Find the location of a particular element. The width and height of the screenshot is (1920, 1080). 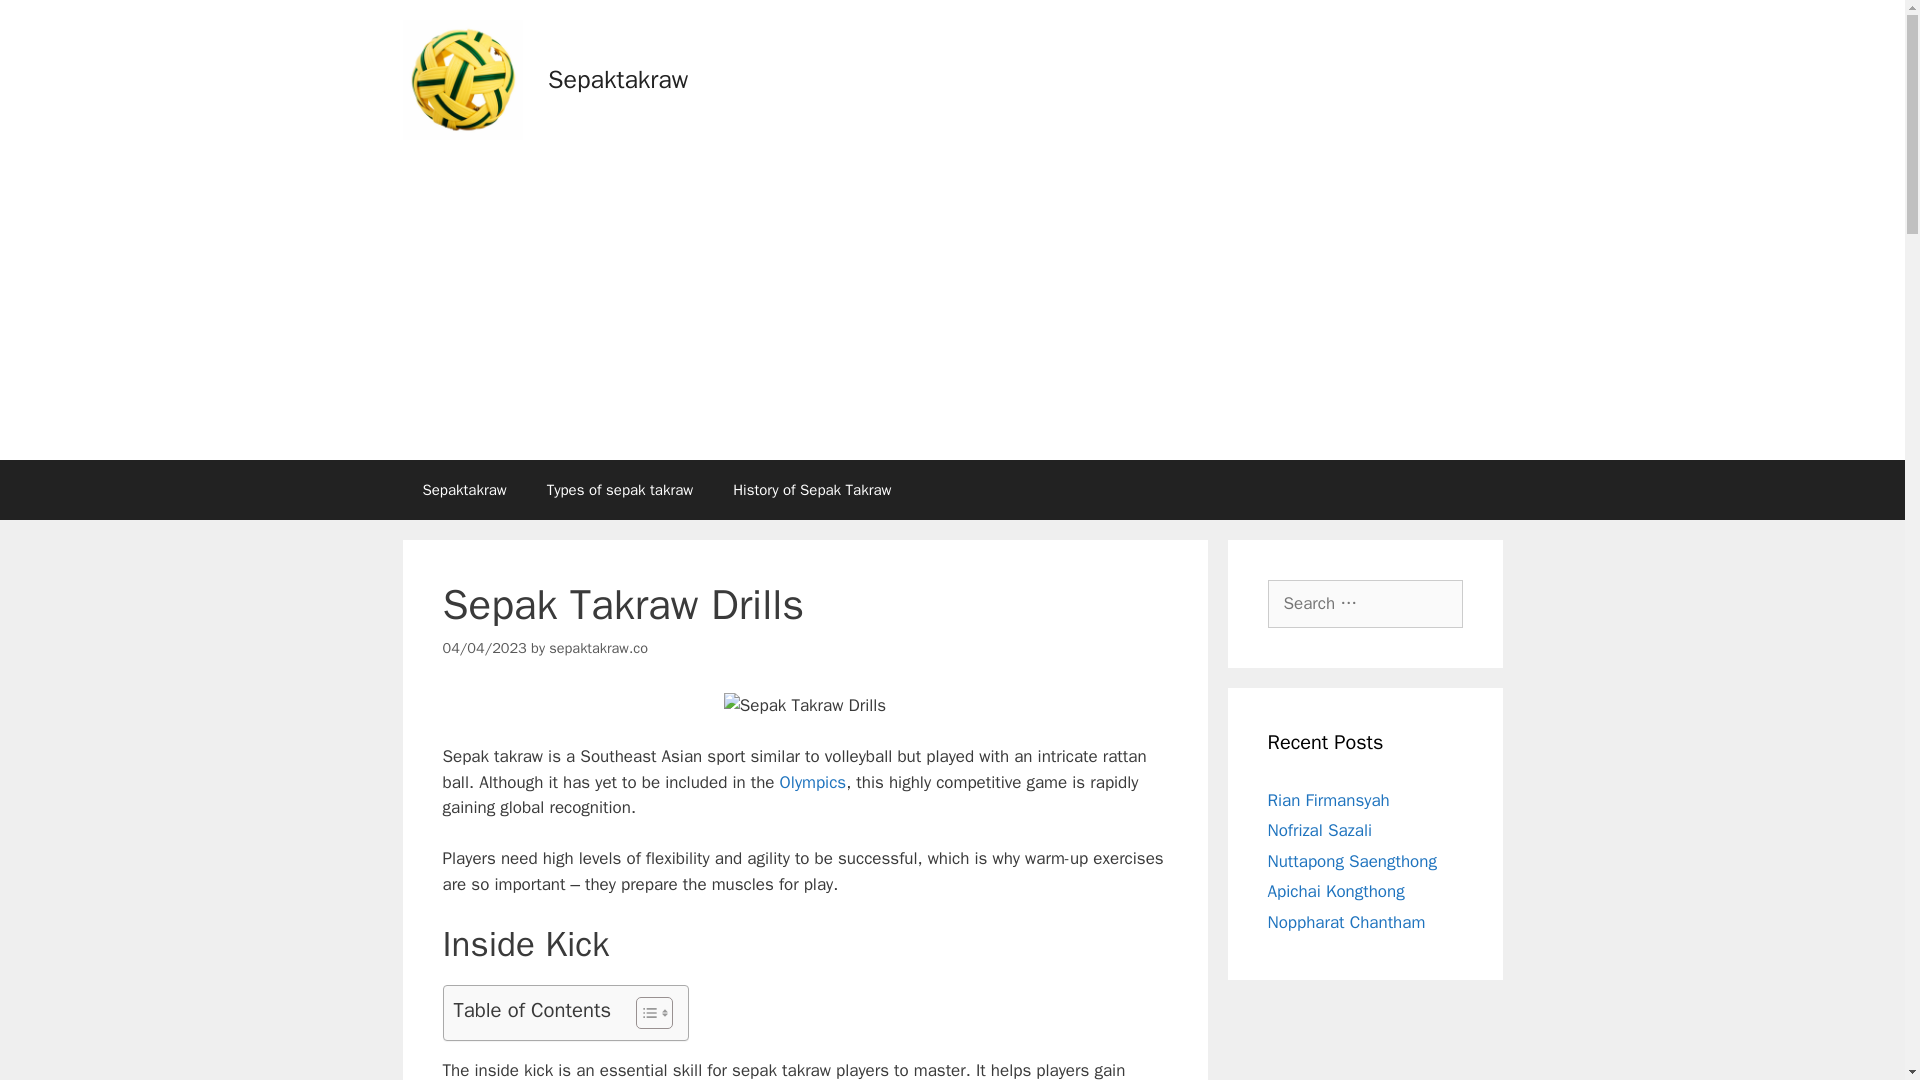

View all posts by sepaktakraw.co is located at coordinates (598, 648).